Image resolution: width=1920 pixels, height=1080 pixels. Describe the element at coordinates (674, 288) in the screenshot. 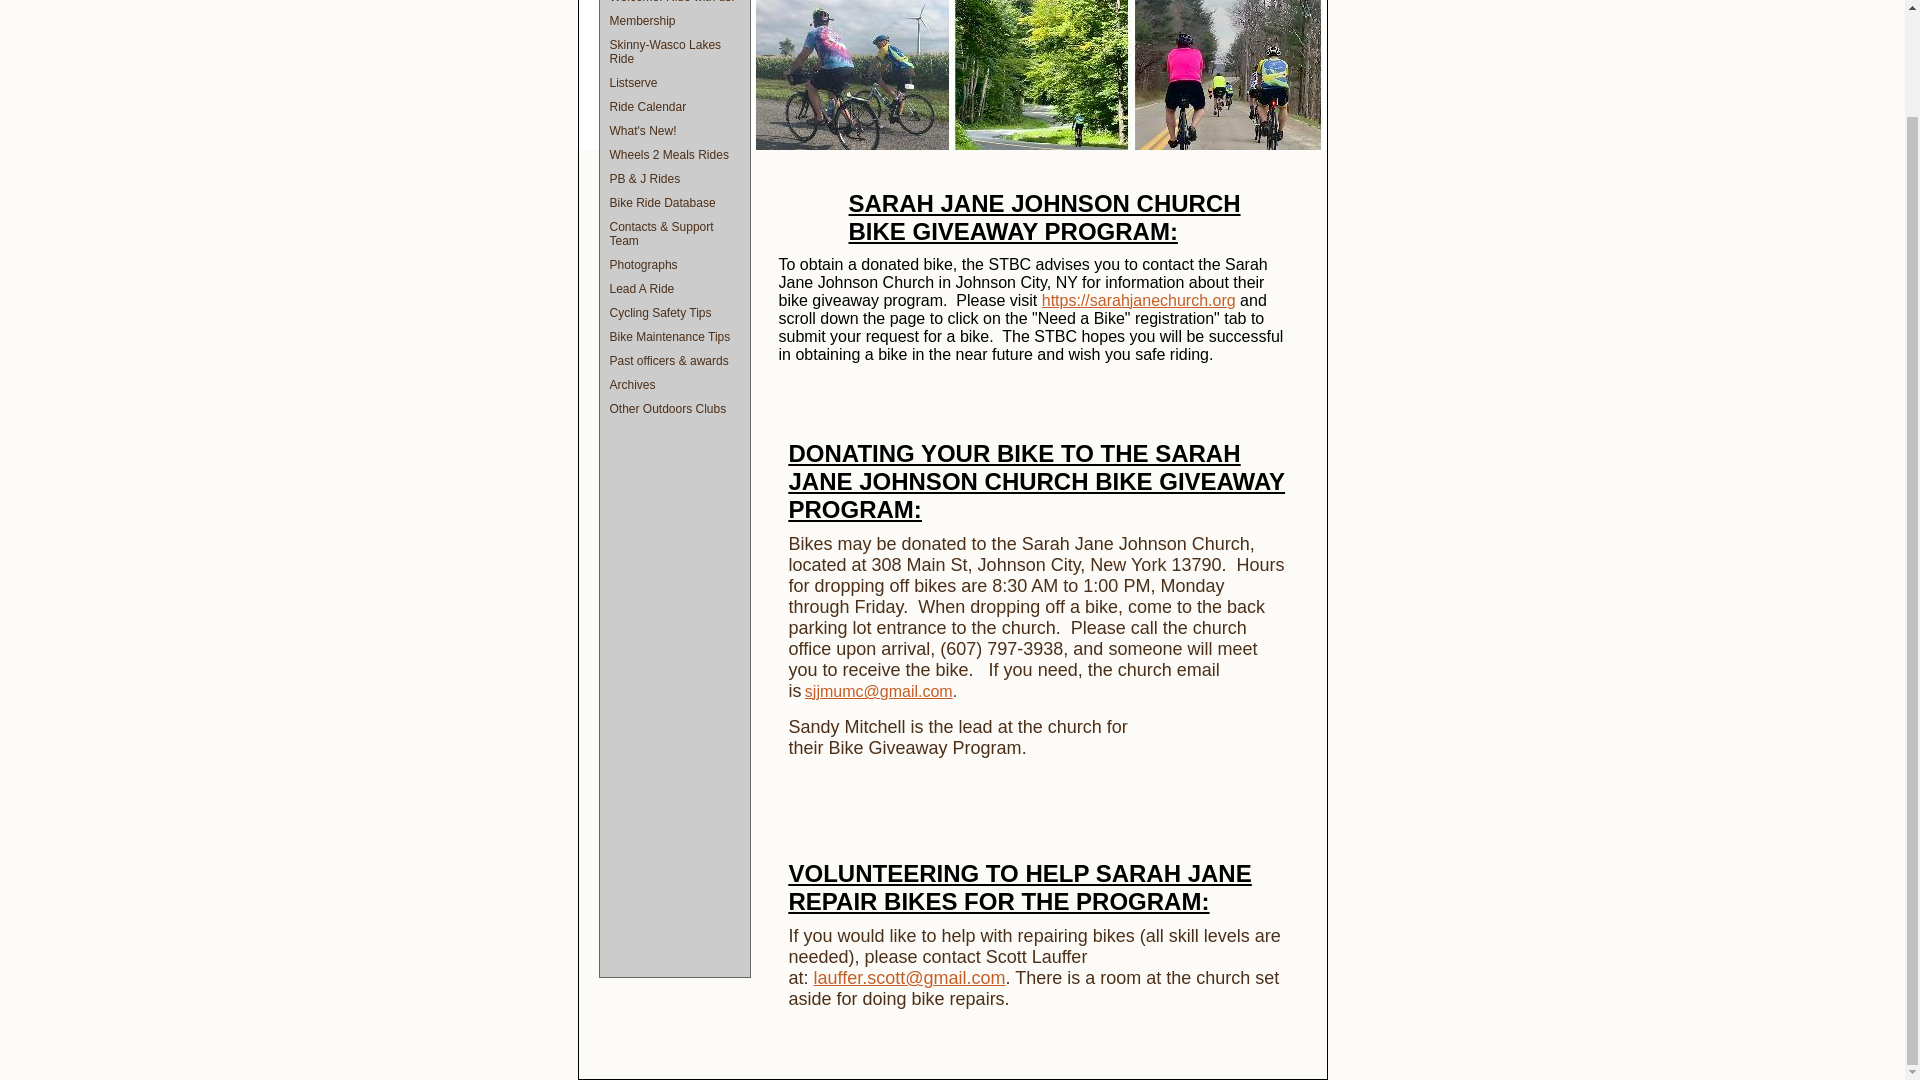

I see `Lead A Ride` at that location.